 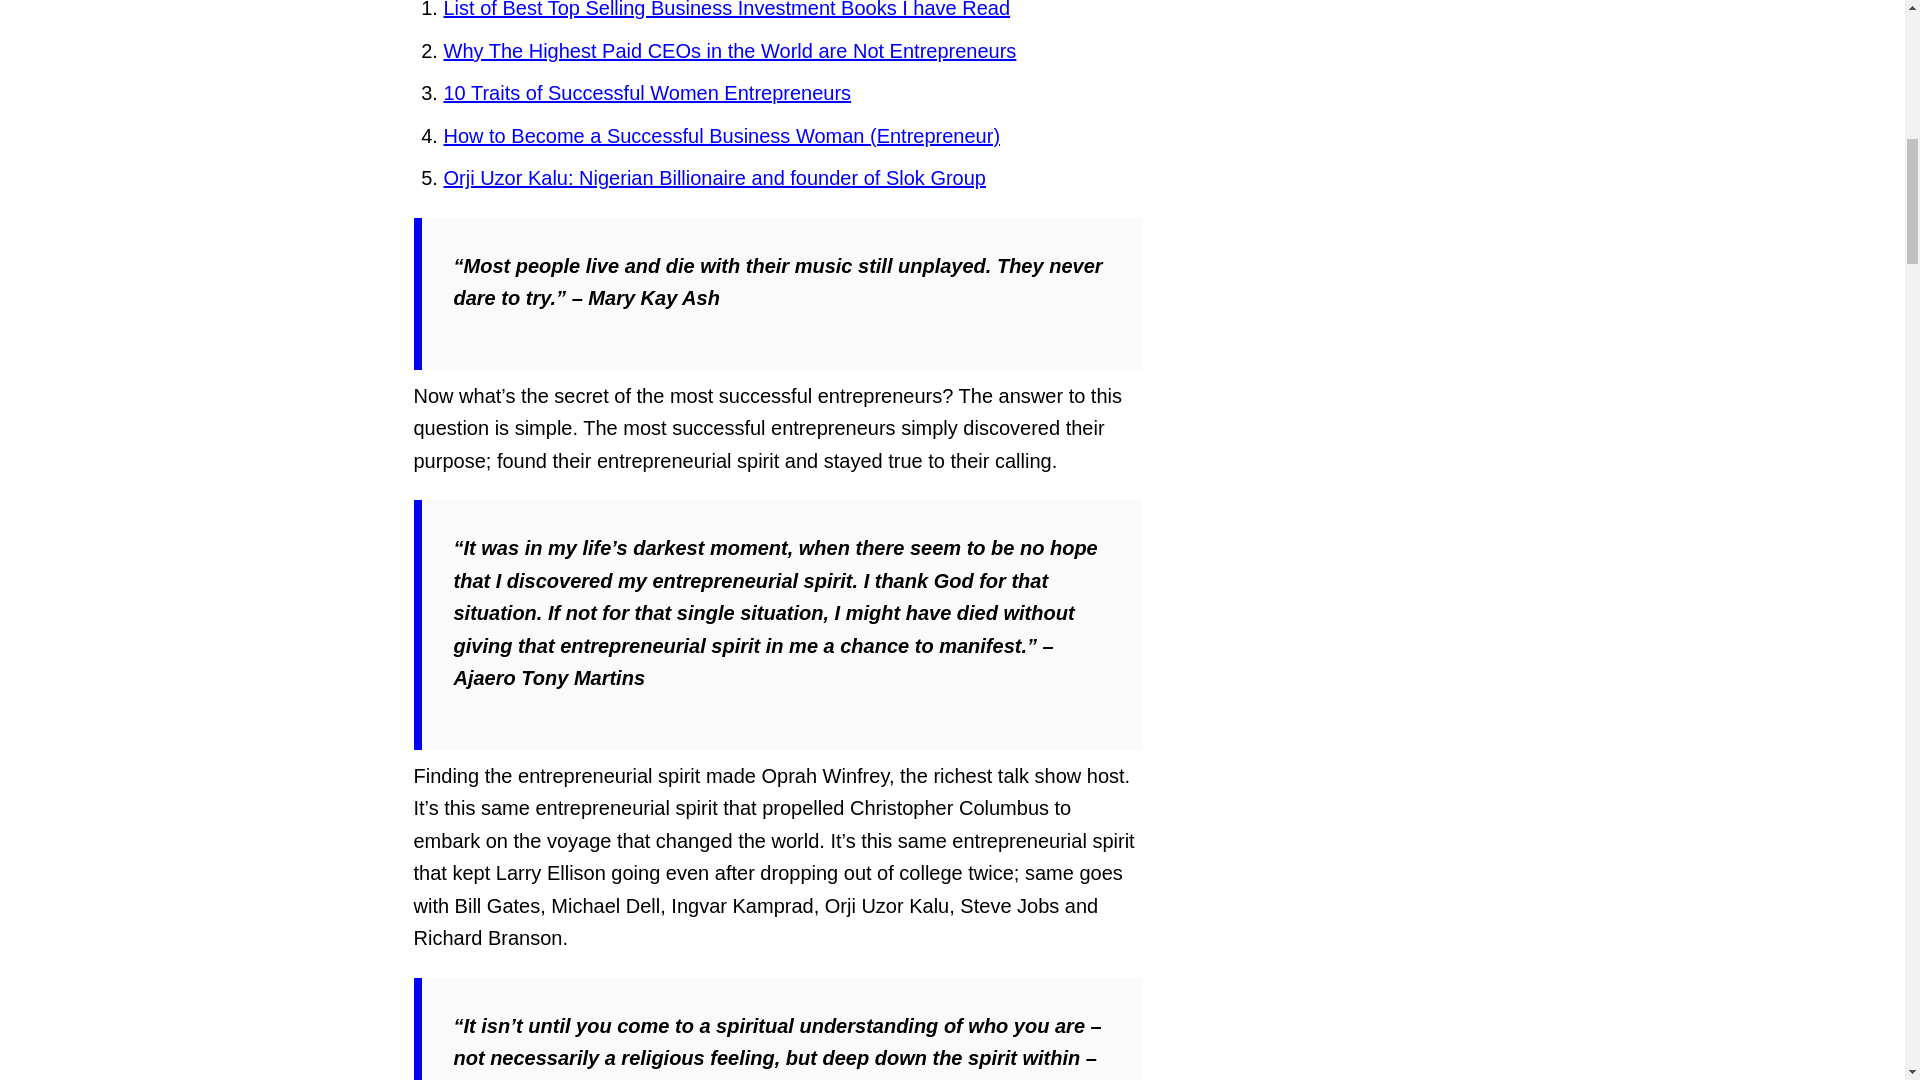 I want to click on Why The Highest Paid CEOs in the World are Not Entrepreneurs, so click(x=730, y=50).